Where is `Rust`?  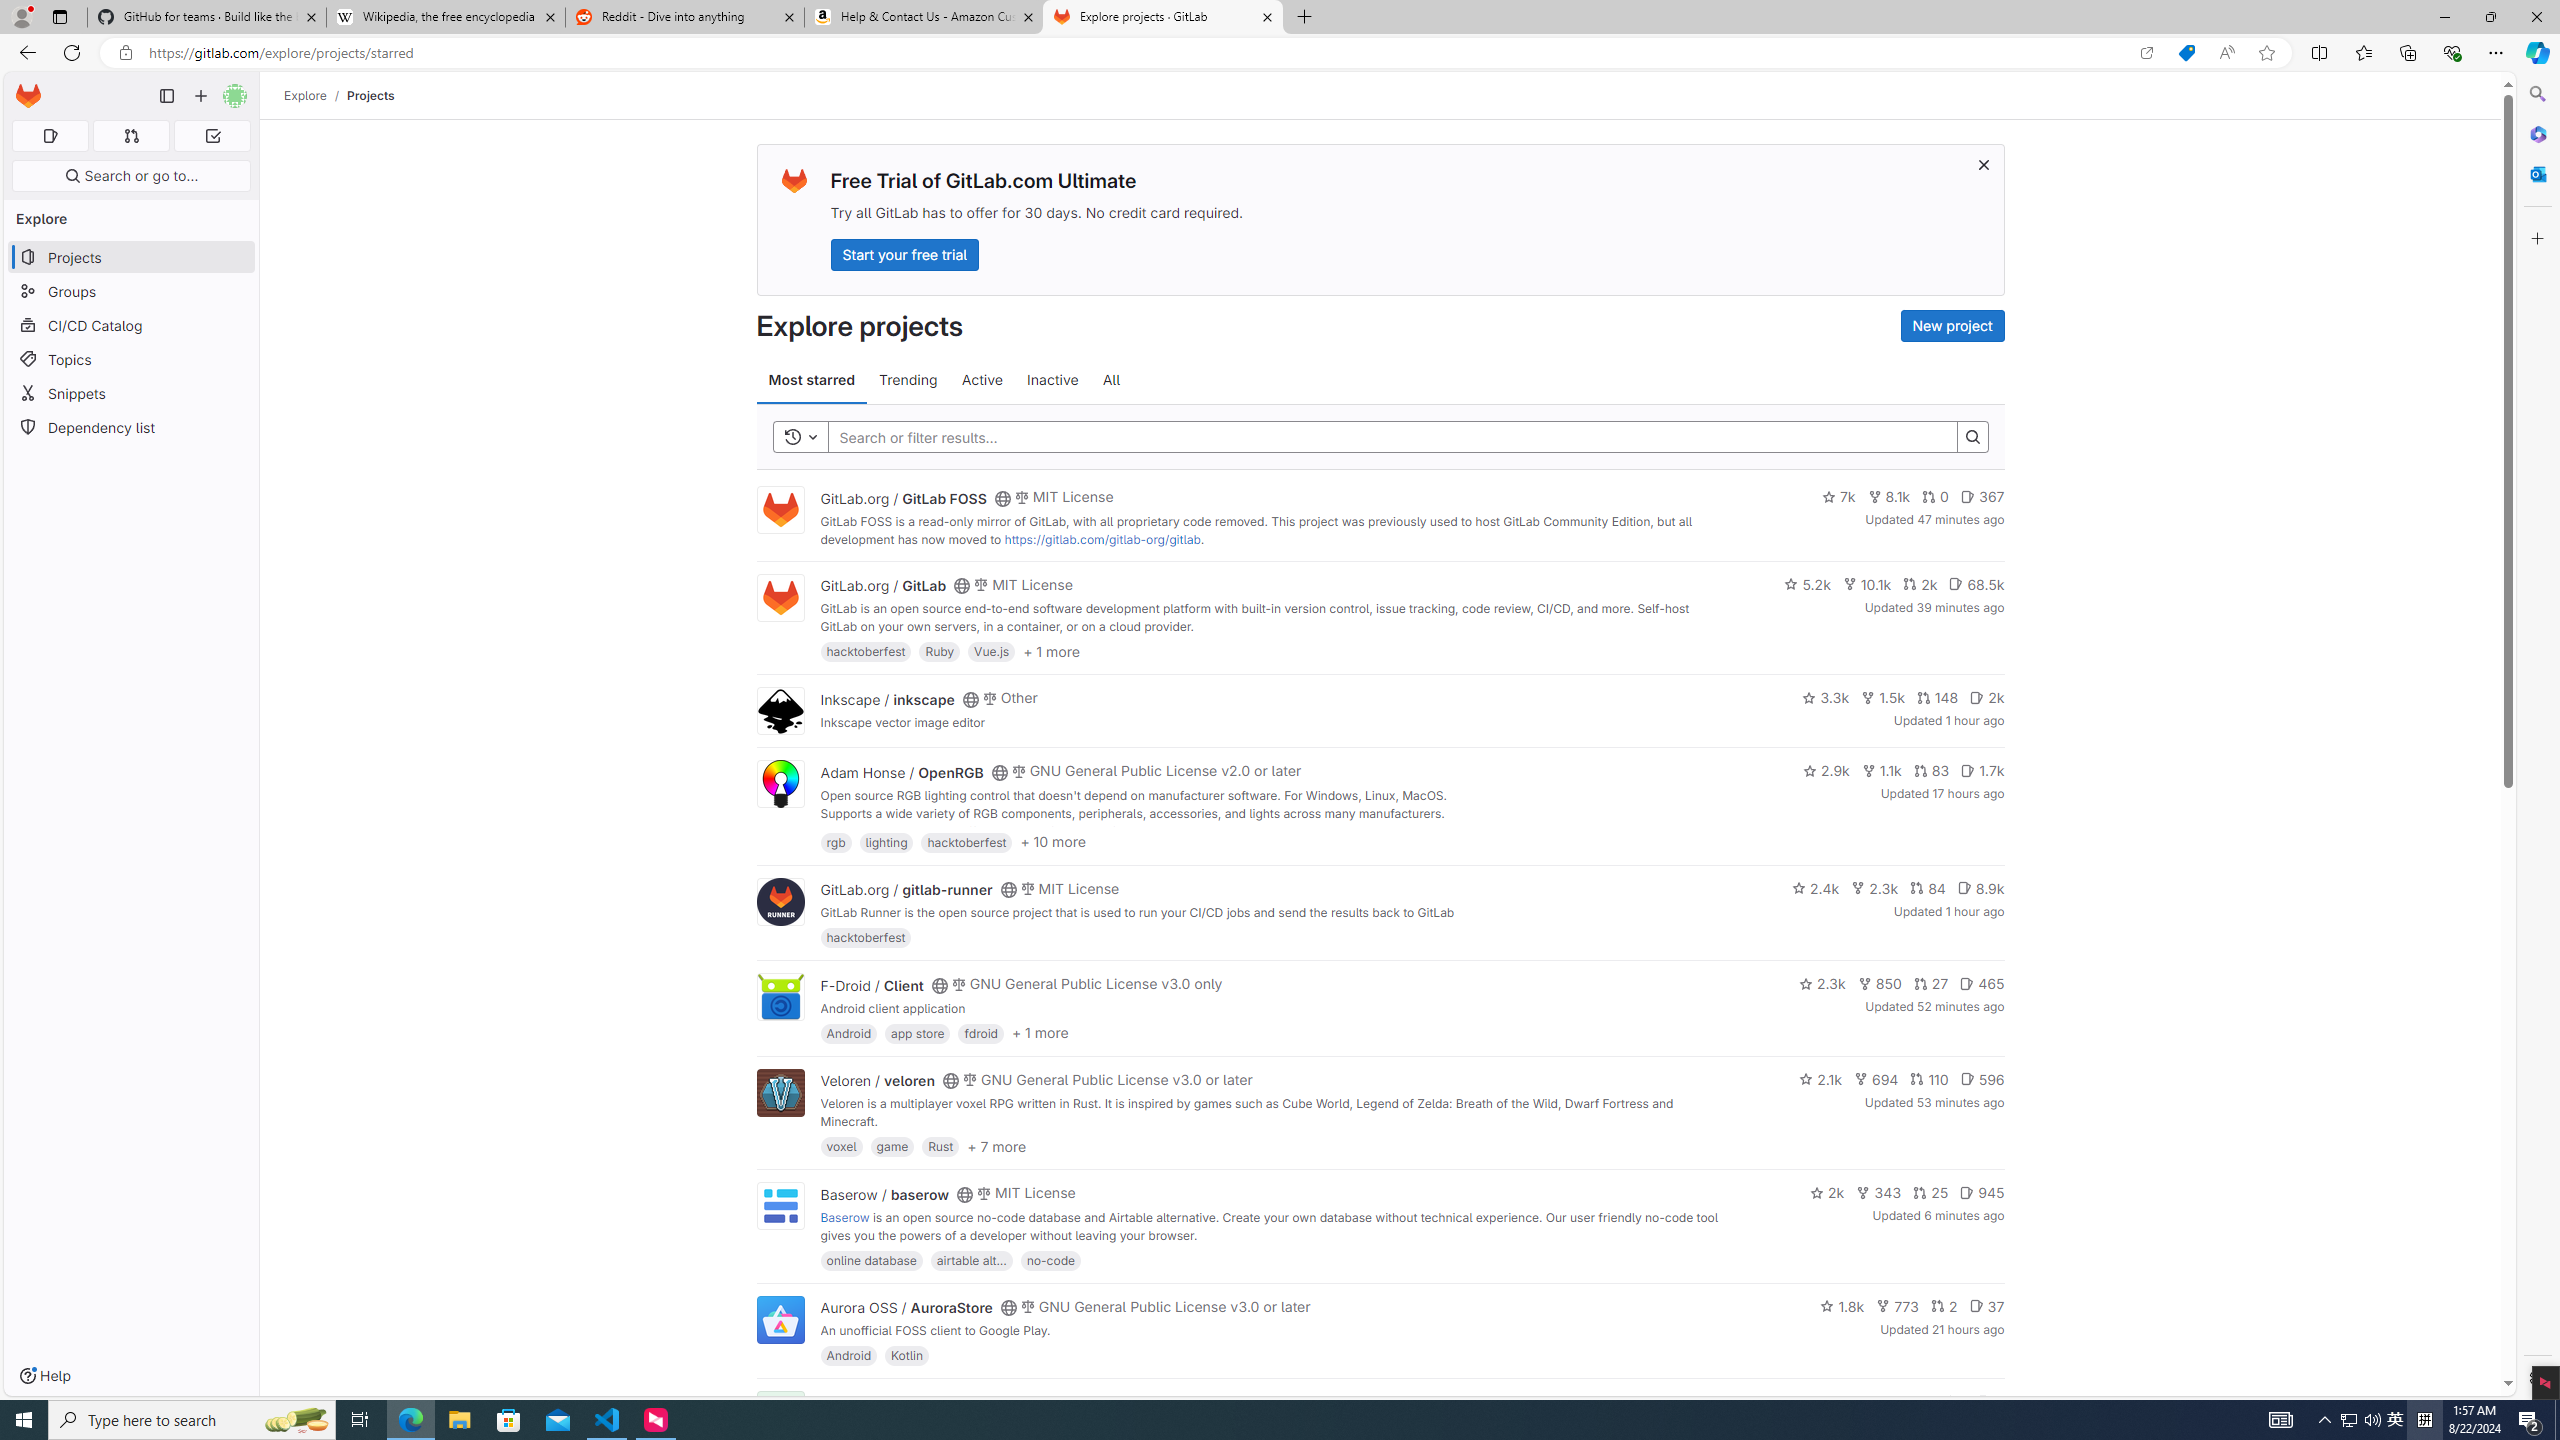 Rust is located at coordinates (942, 1146).